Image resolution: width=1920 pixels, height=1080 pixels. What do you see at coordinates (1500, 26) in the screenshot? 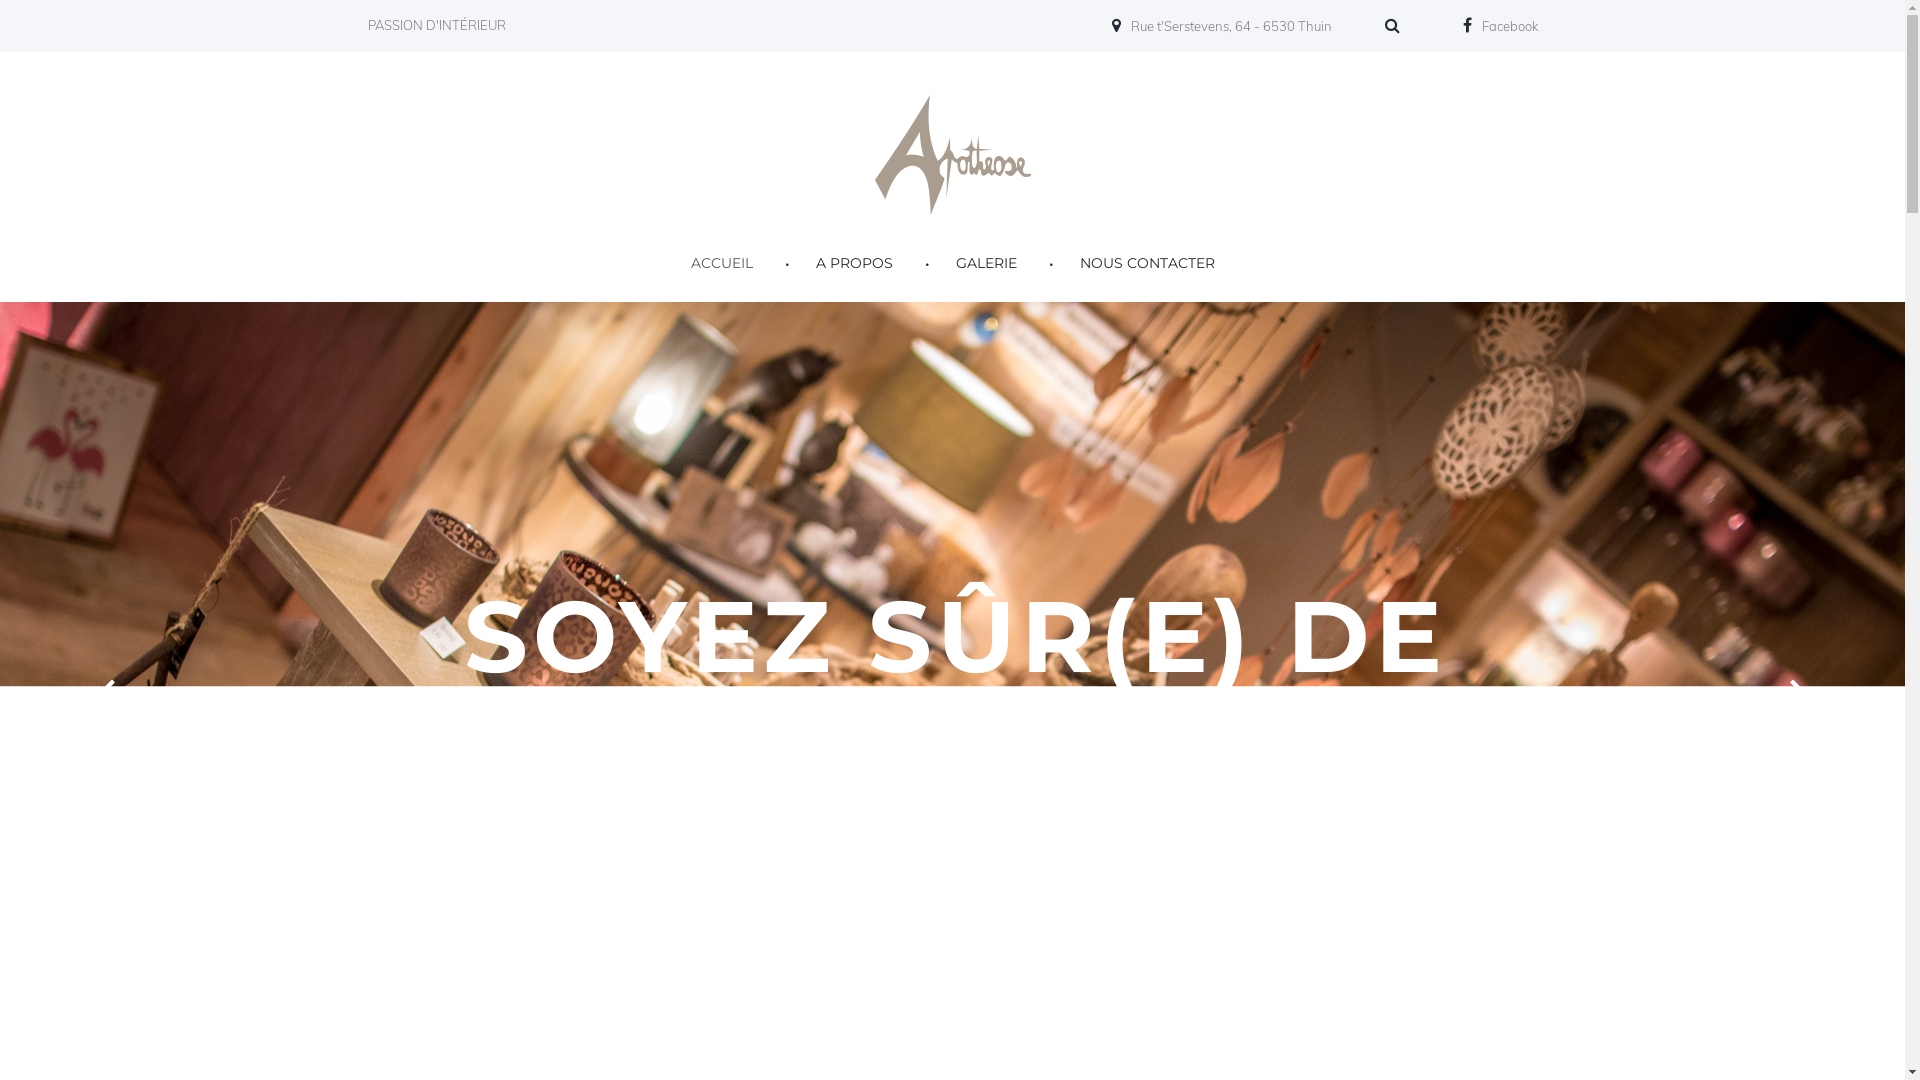
I see `Facebook` at bounding box center [1500, 26].